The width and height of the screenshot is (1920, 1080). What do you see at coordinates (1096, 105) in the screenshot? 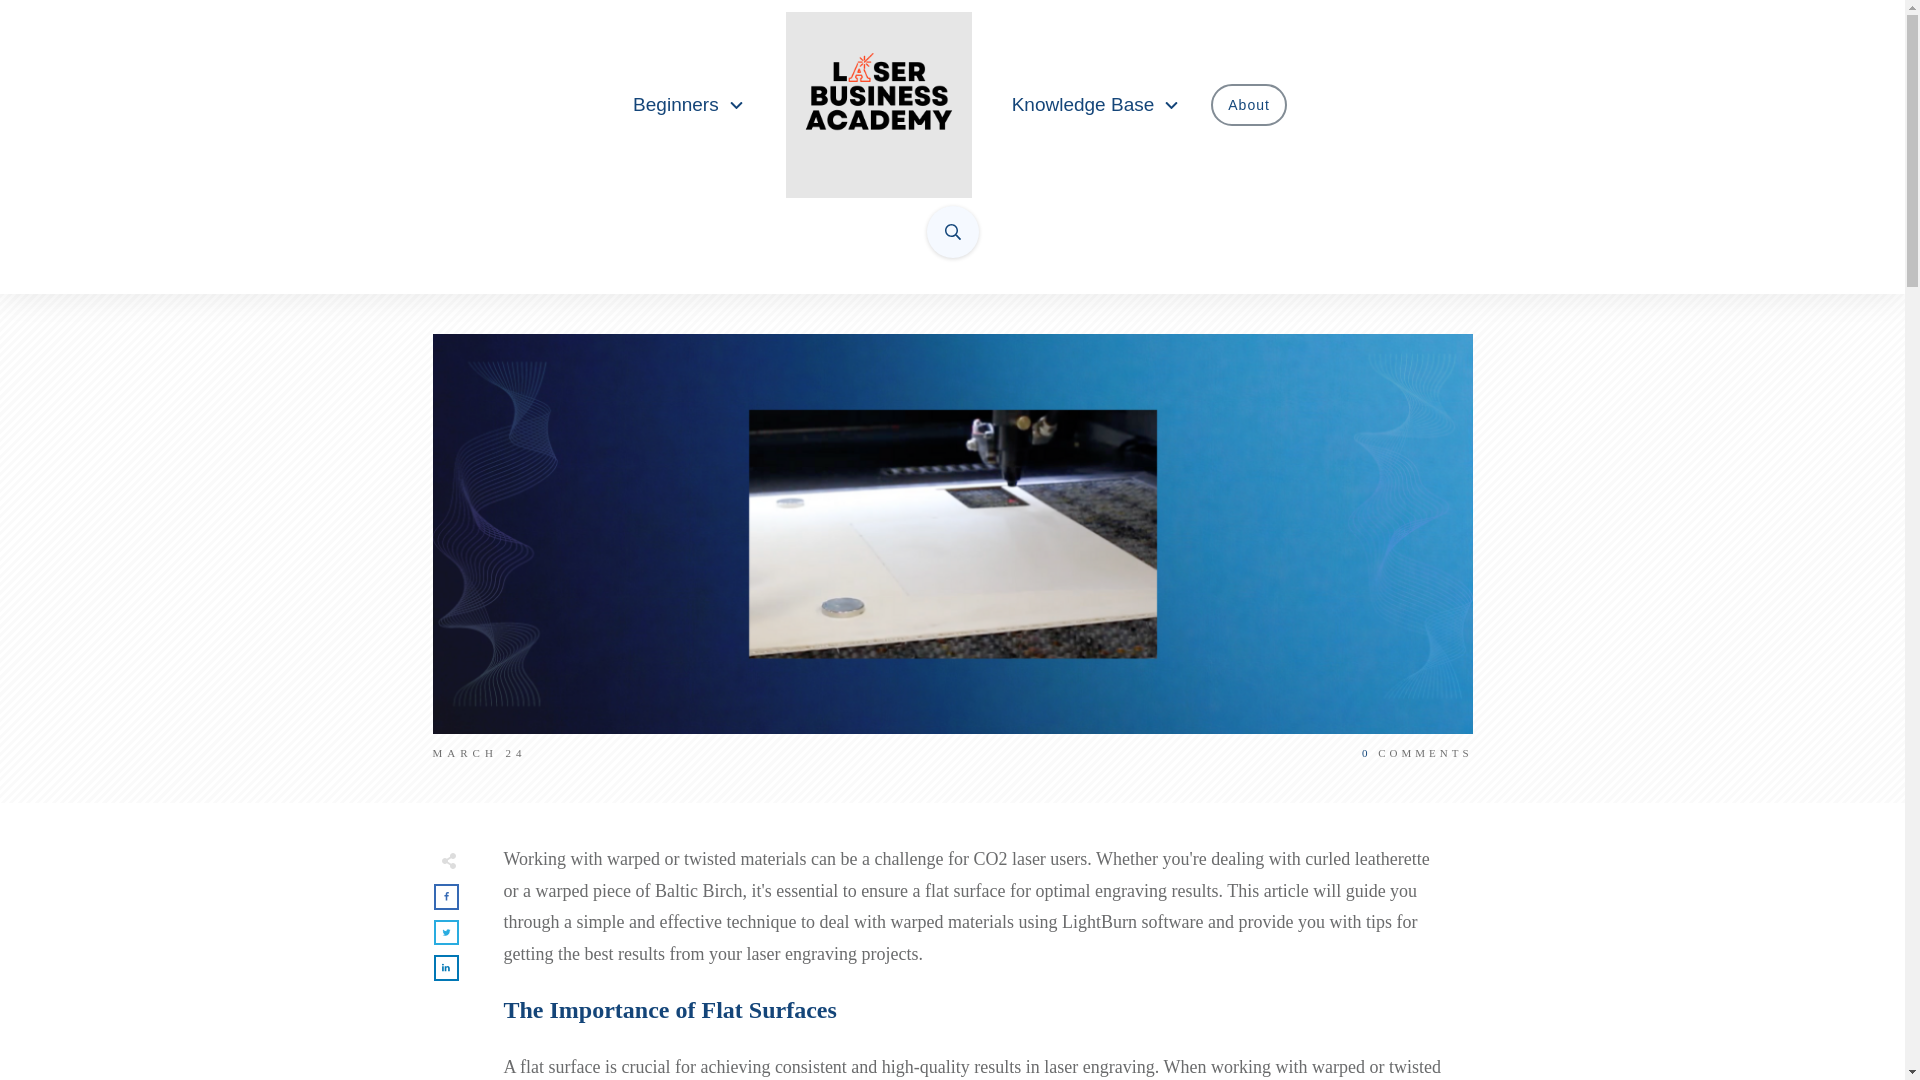
I see `Knowledge Base` at bounding box center [1096, 105].